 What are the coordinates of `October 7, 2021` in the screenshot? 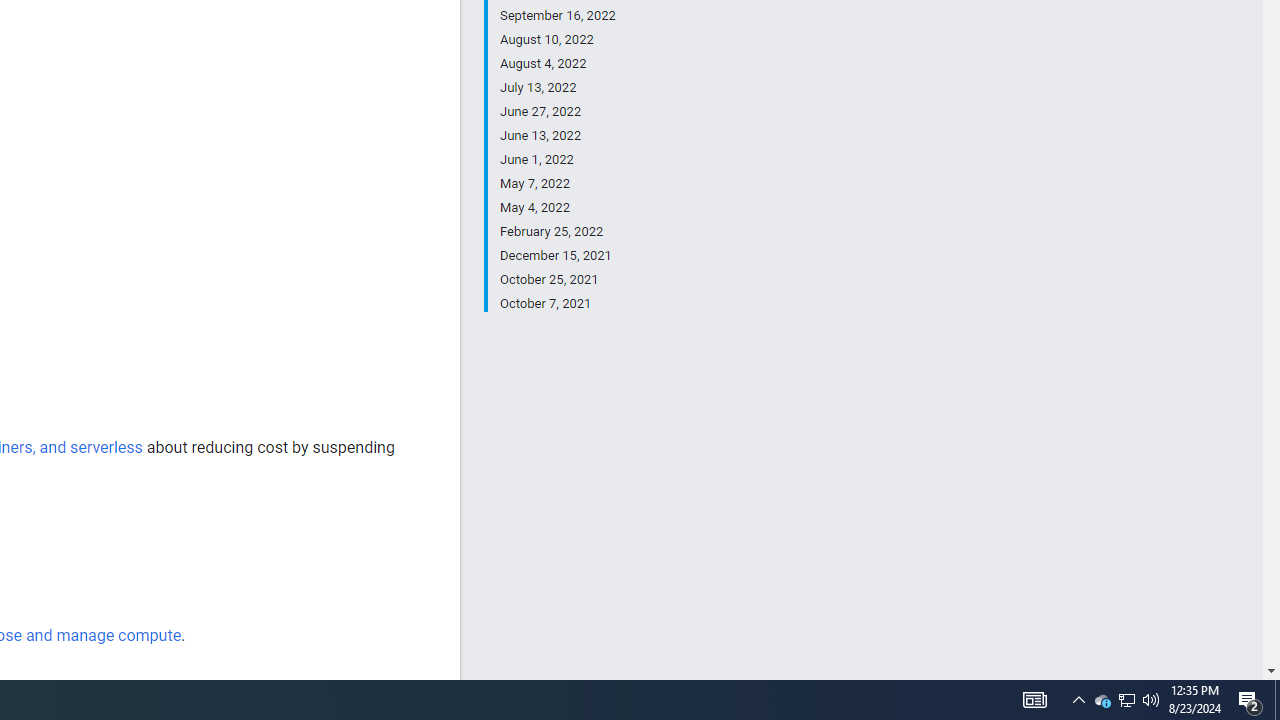 It's located at (557, 302).